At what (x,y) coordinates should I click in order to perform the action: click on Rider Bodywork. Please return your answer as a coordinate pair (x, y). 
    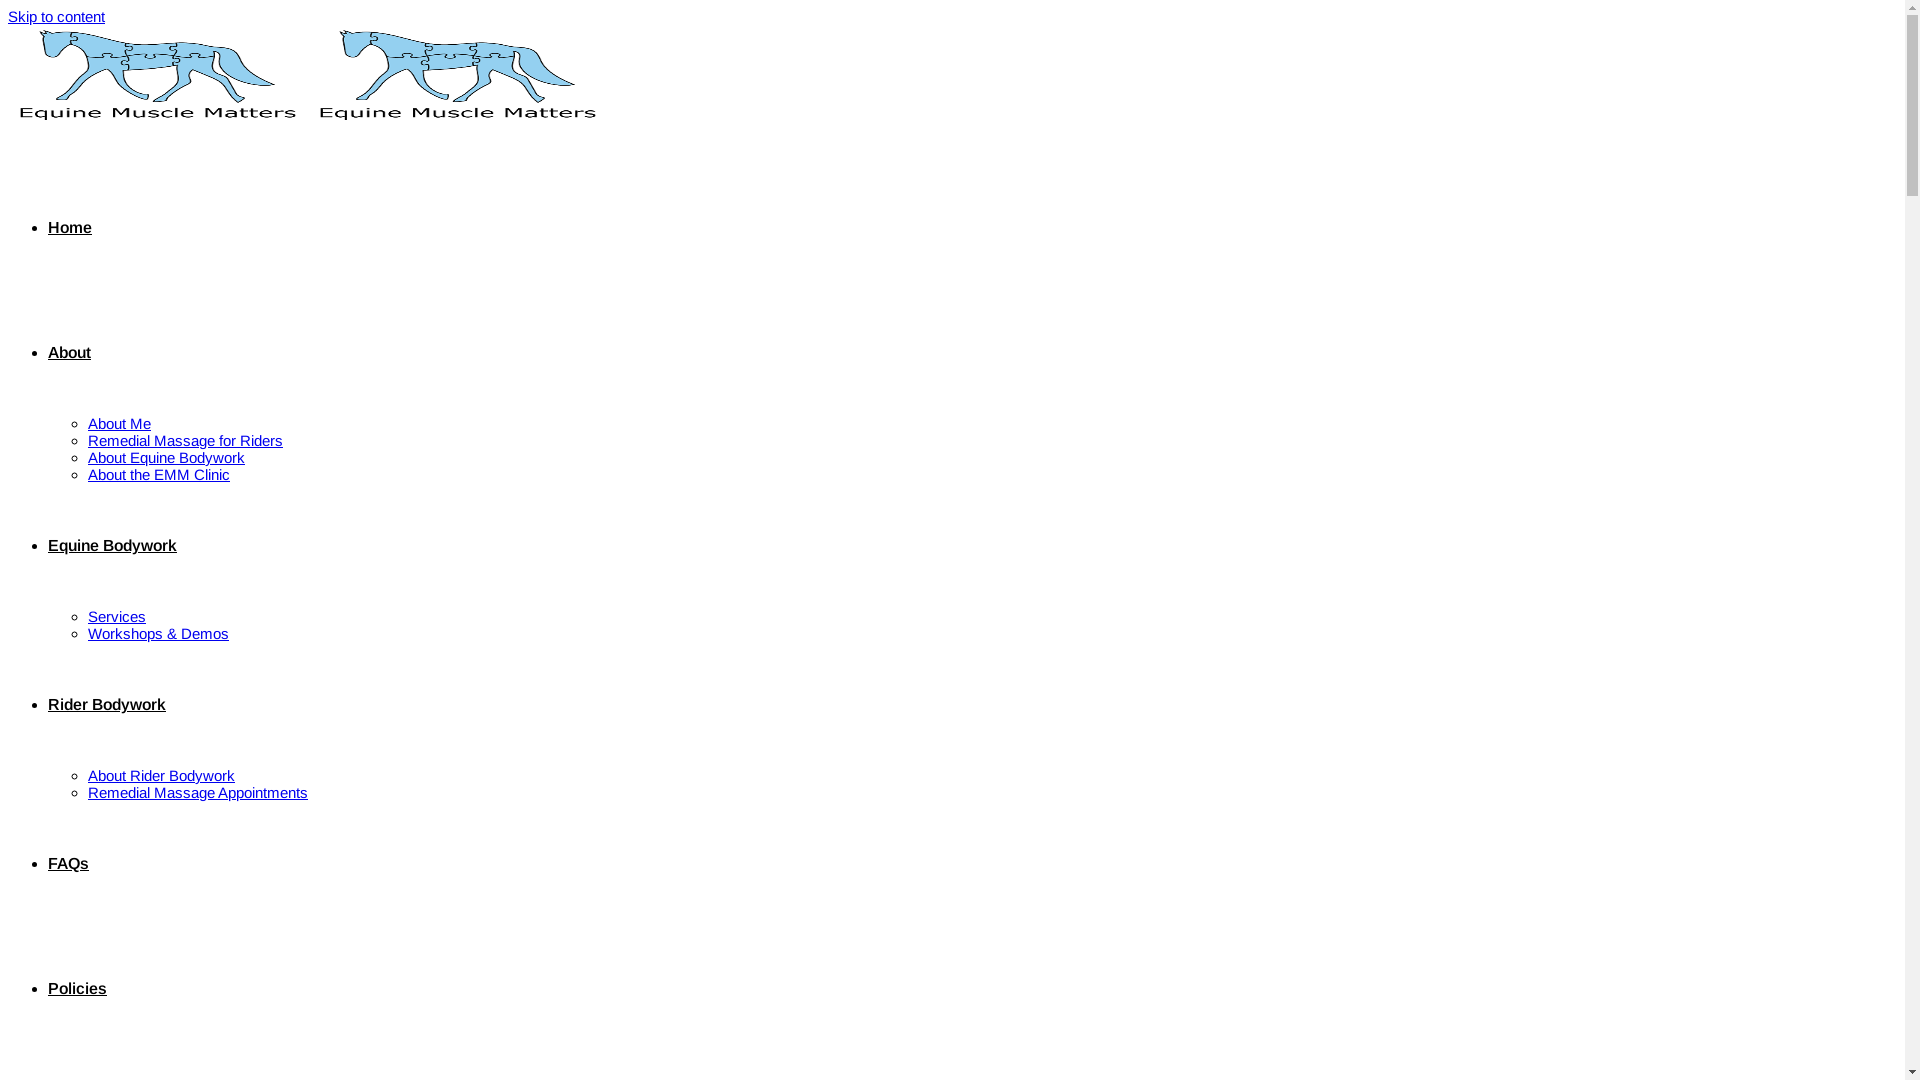
    Looking at the image, I should click on (107, 704).